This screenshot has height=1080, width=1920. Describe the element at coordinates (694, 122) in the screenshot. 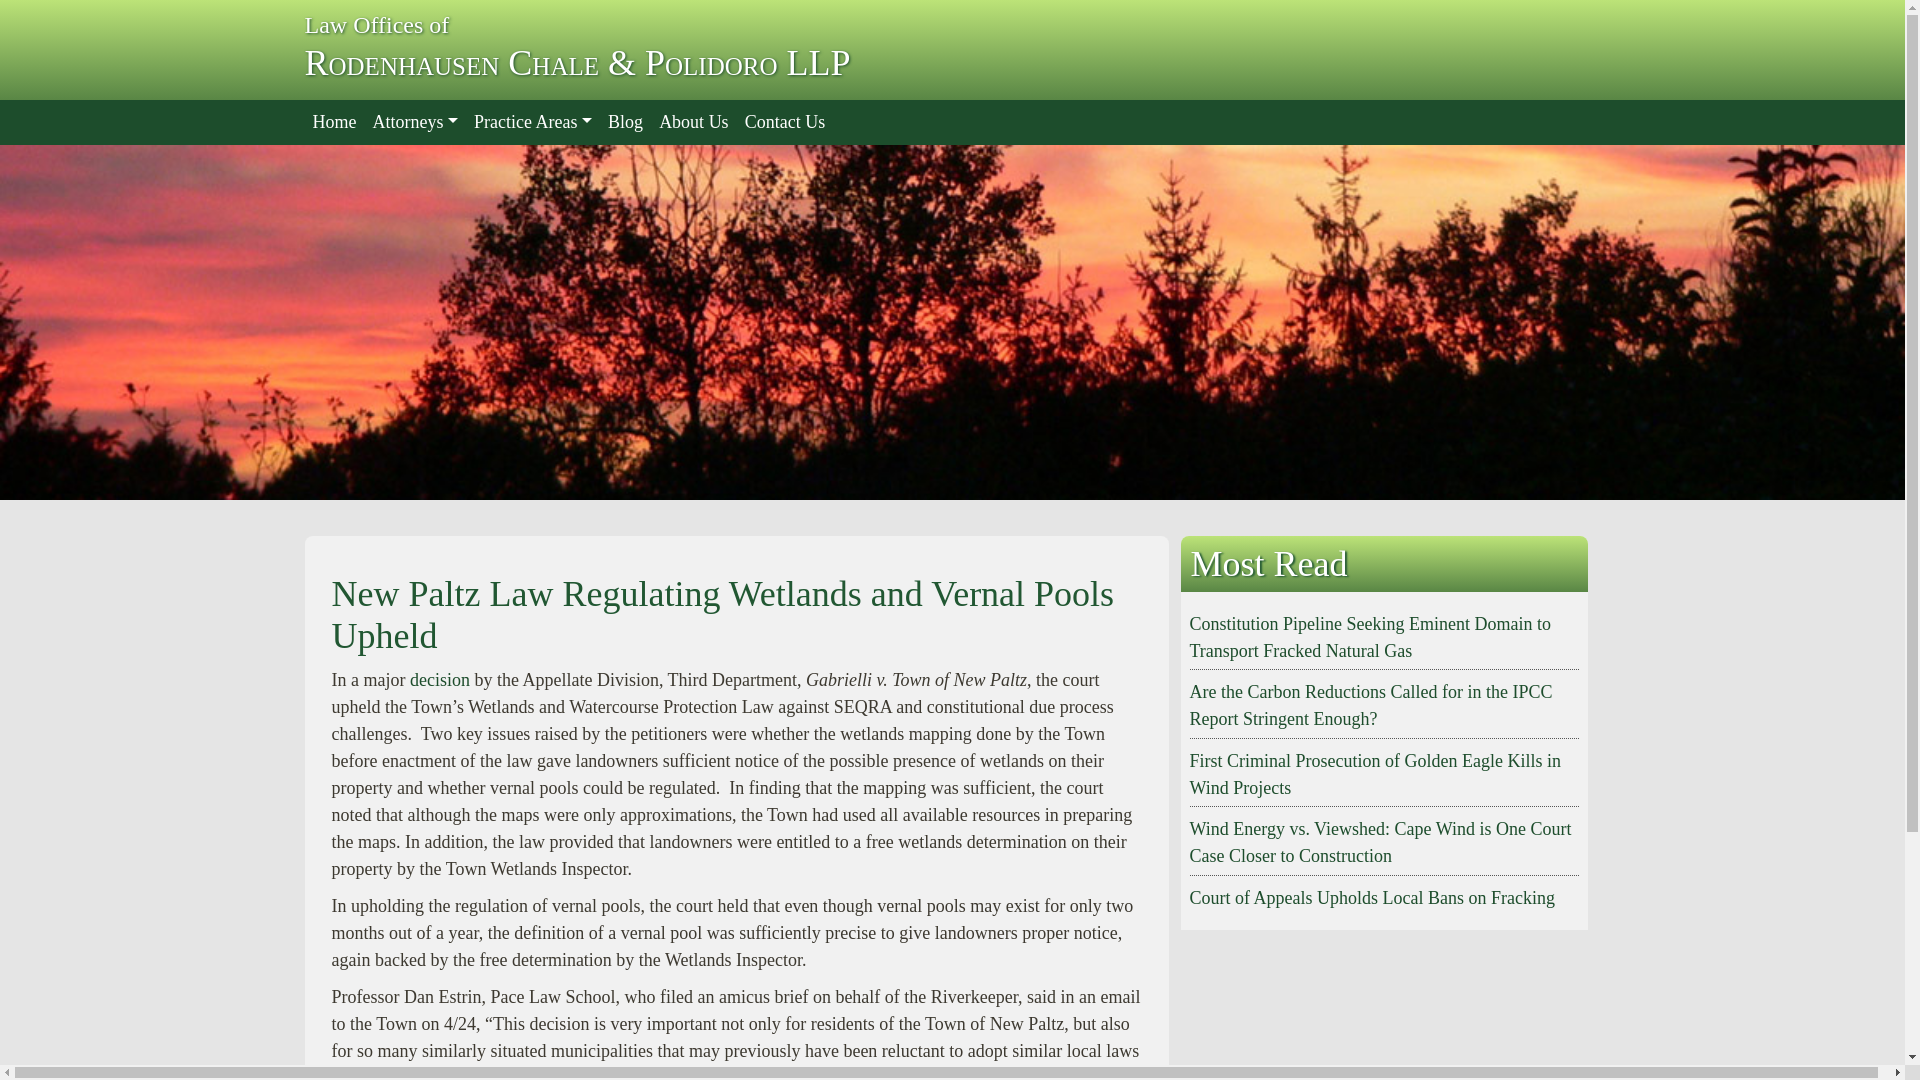

I see `About Us` at that location.